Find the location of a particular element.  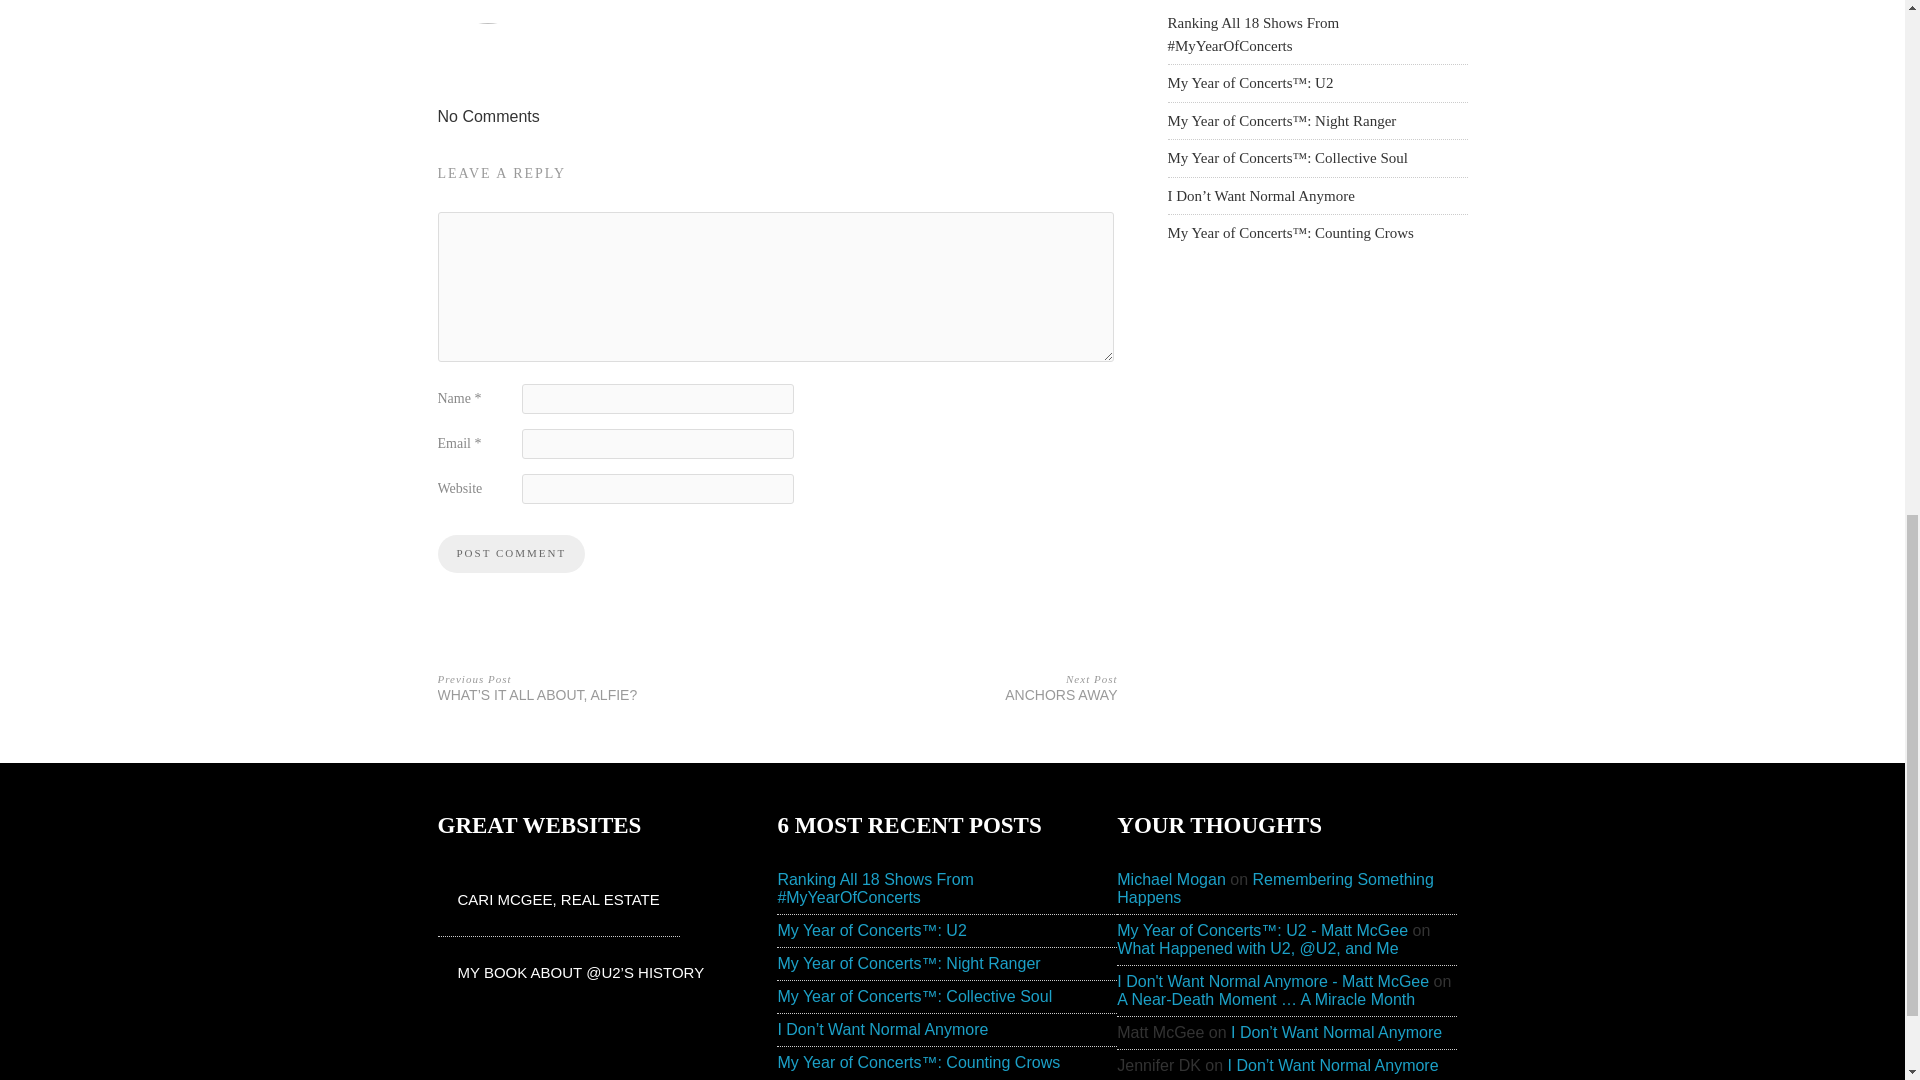

I Don't Want Normal Anymore - Matt McGee is located at coordinates (954, 686).